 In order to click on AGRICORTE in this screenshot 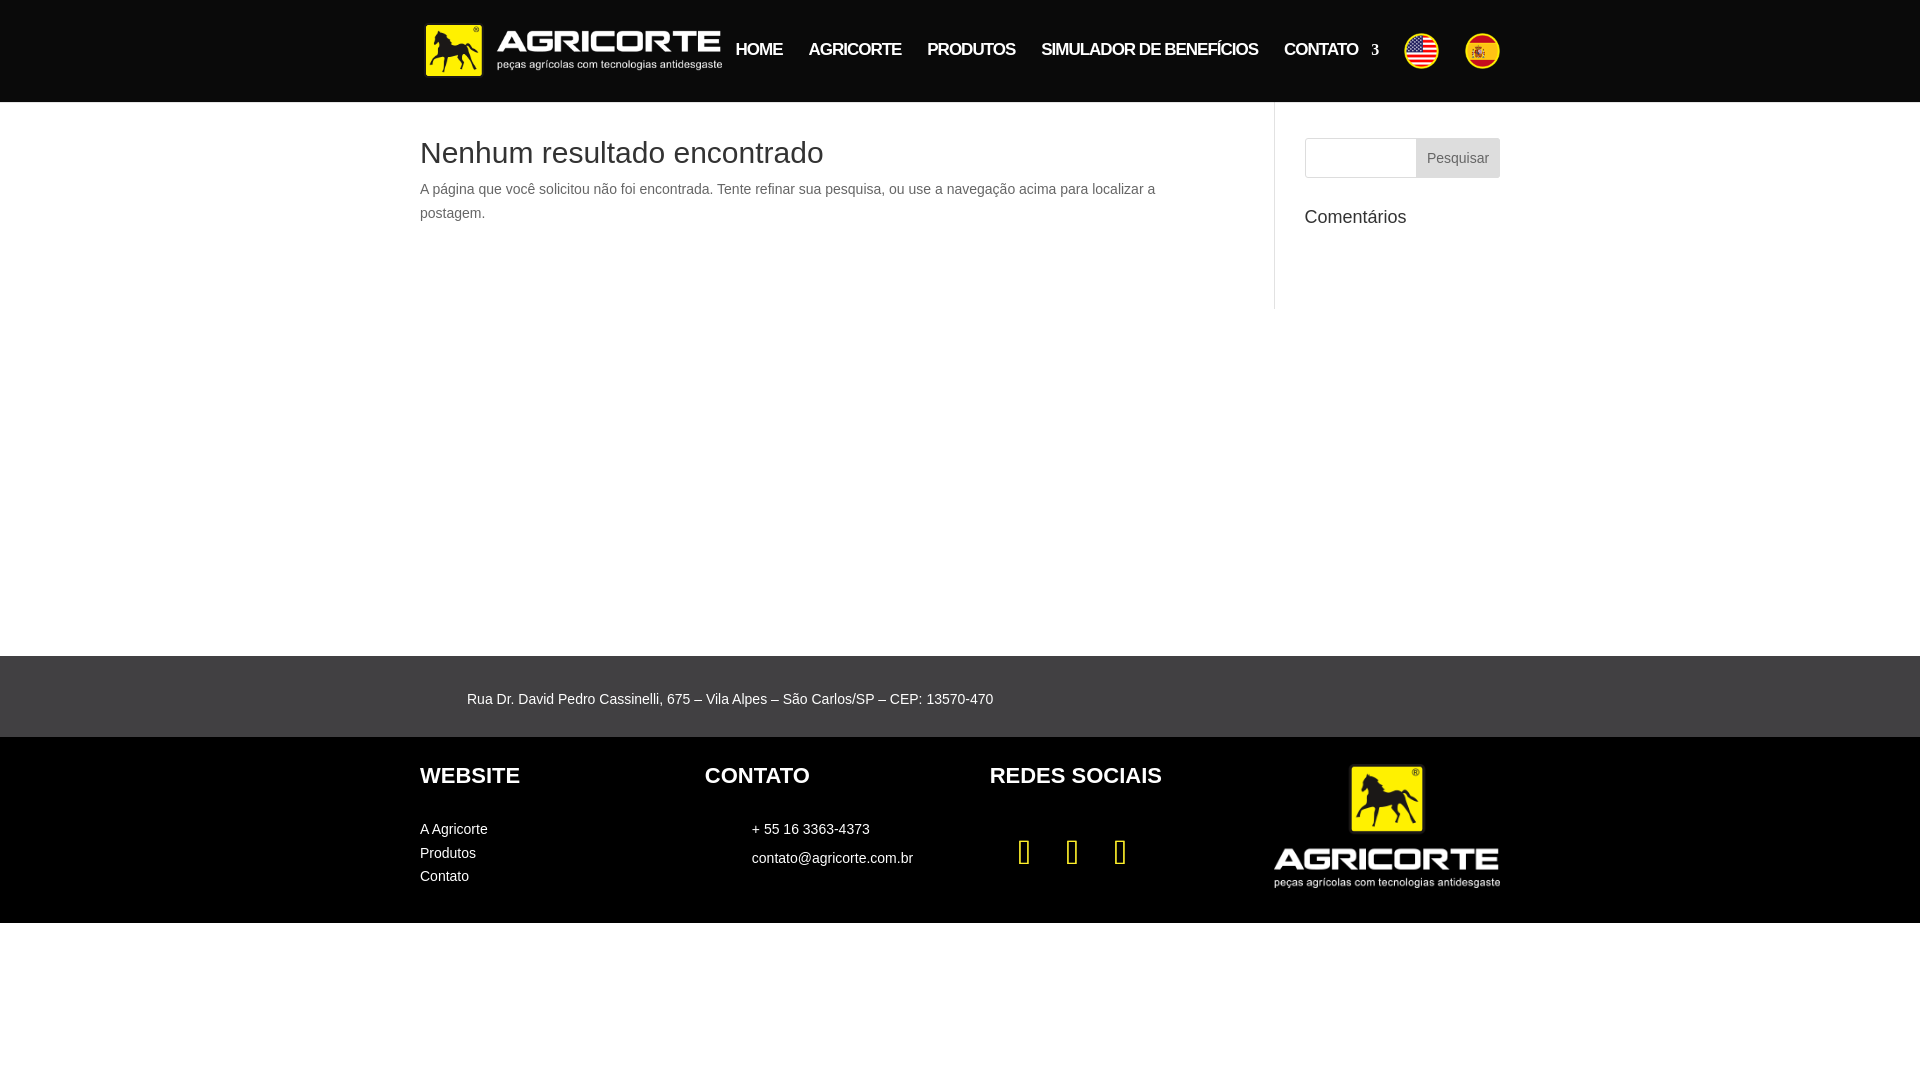, I will do `click(854, 66)`.